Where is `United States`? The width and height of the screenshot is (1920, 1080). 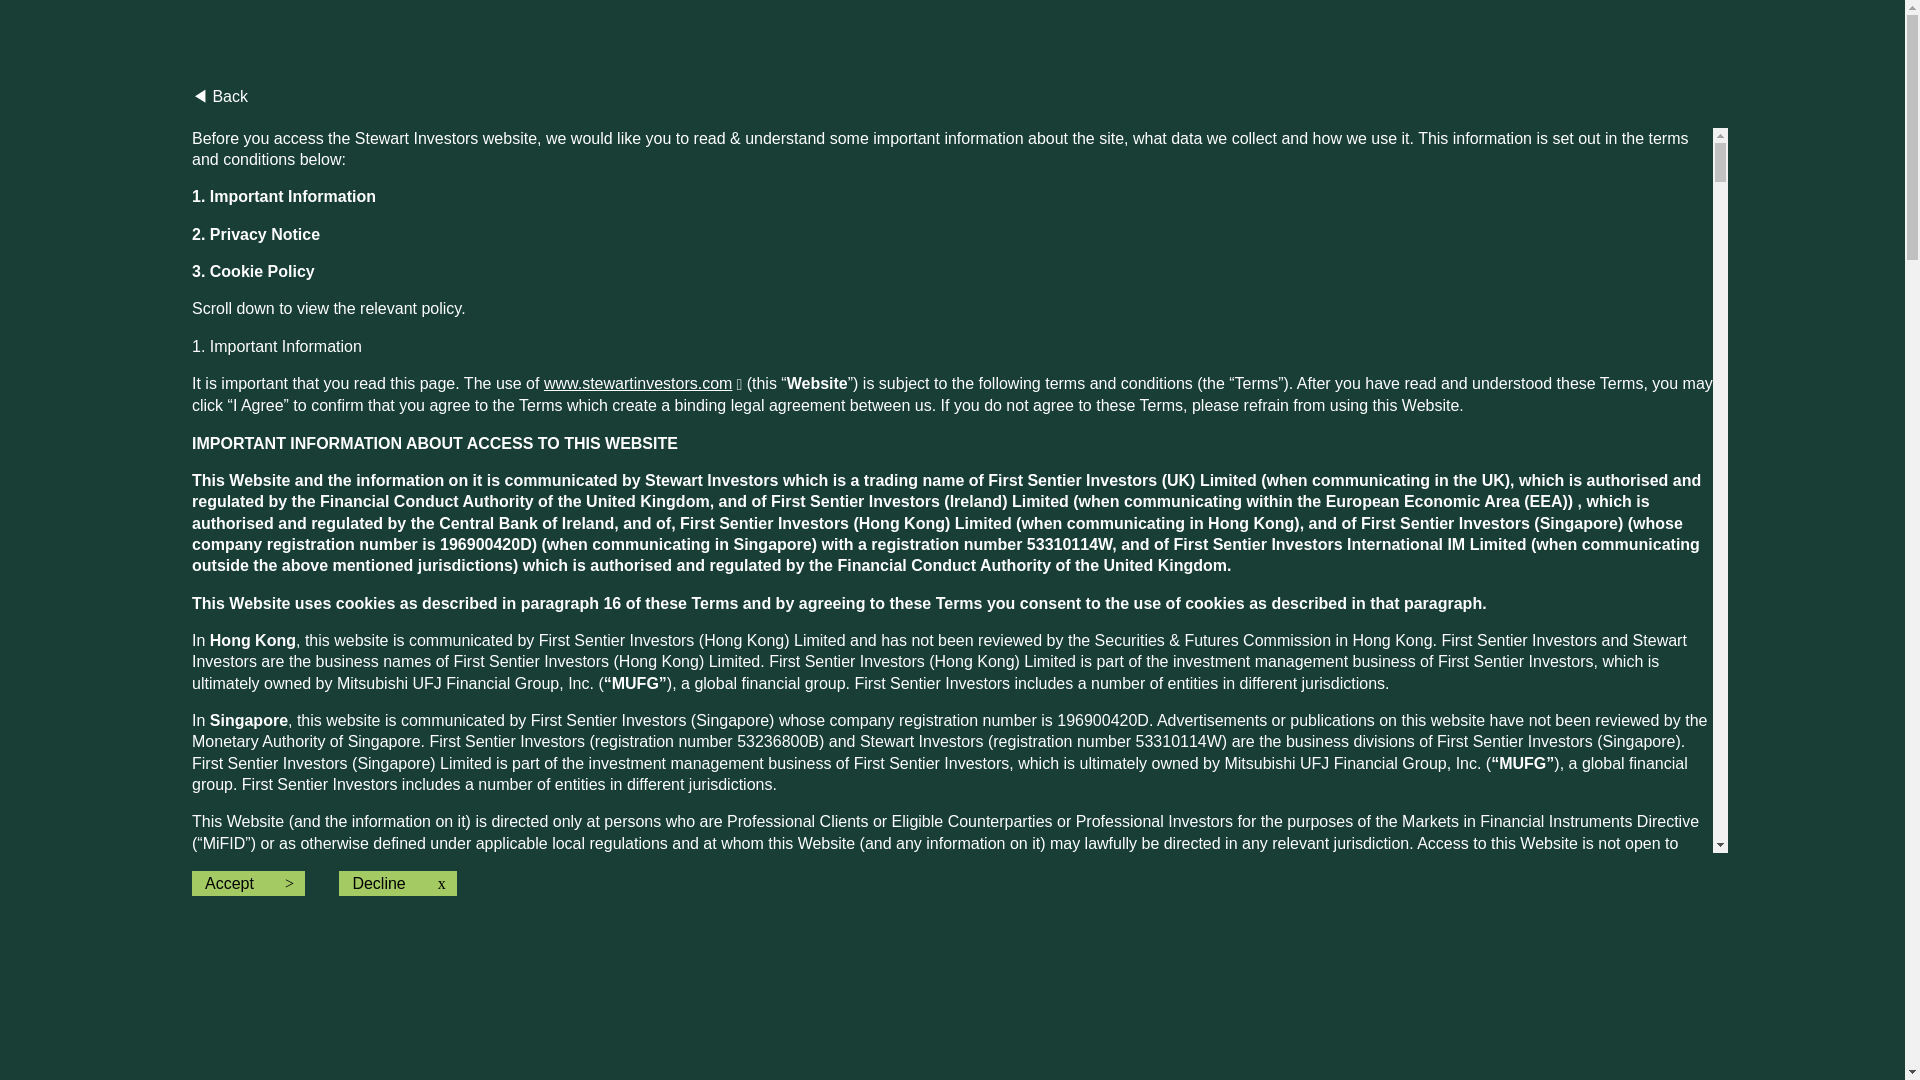 United States is located at coordinates (819, 432).